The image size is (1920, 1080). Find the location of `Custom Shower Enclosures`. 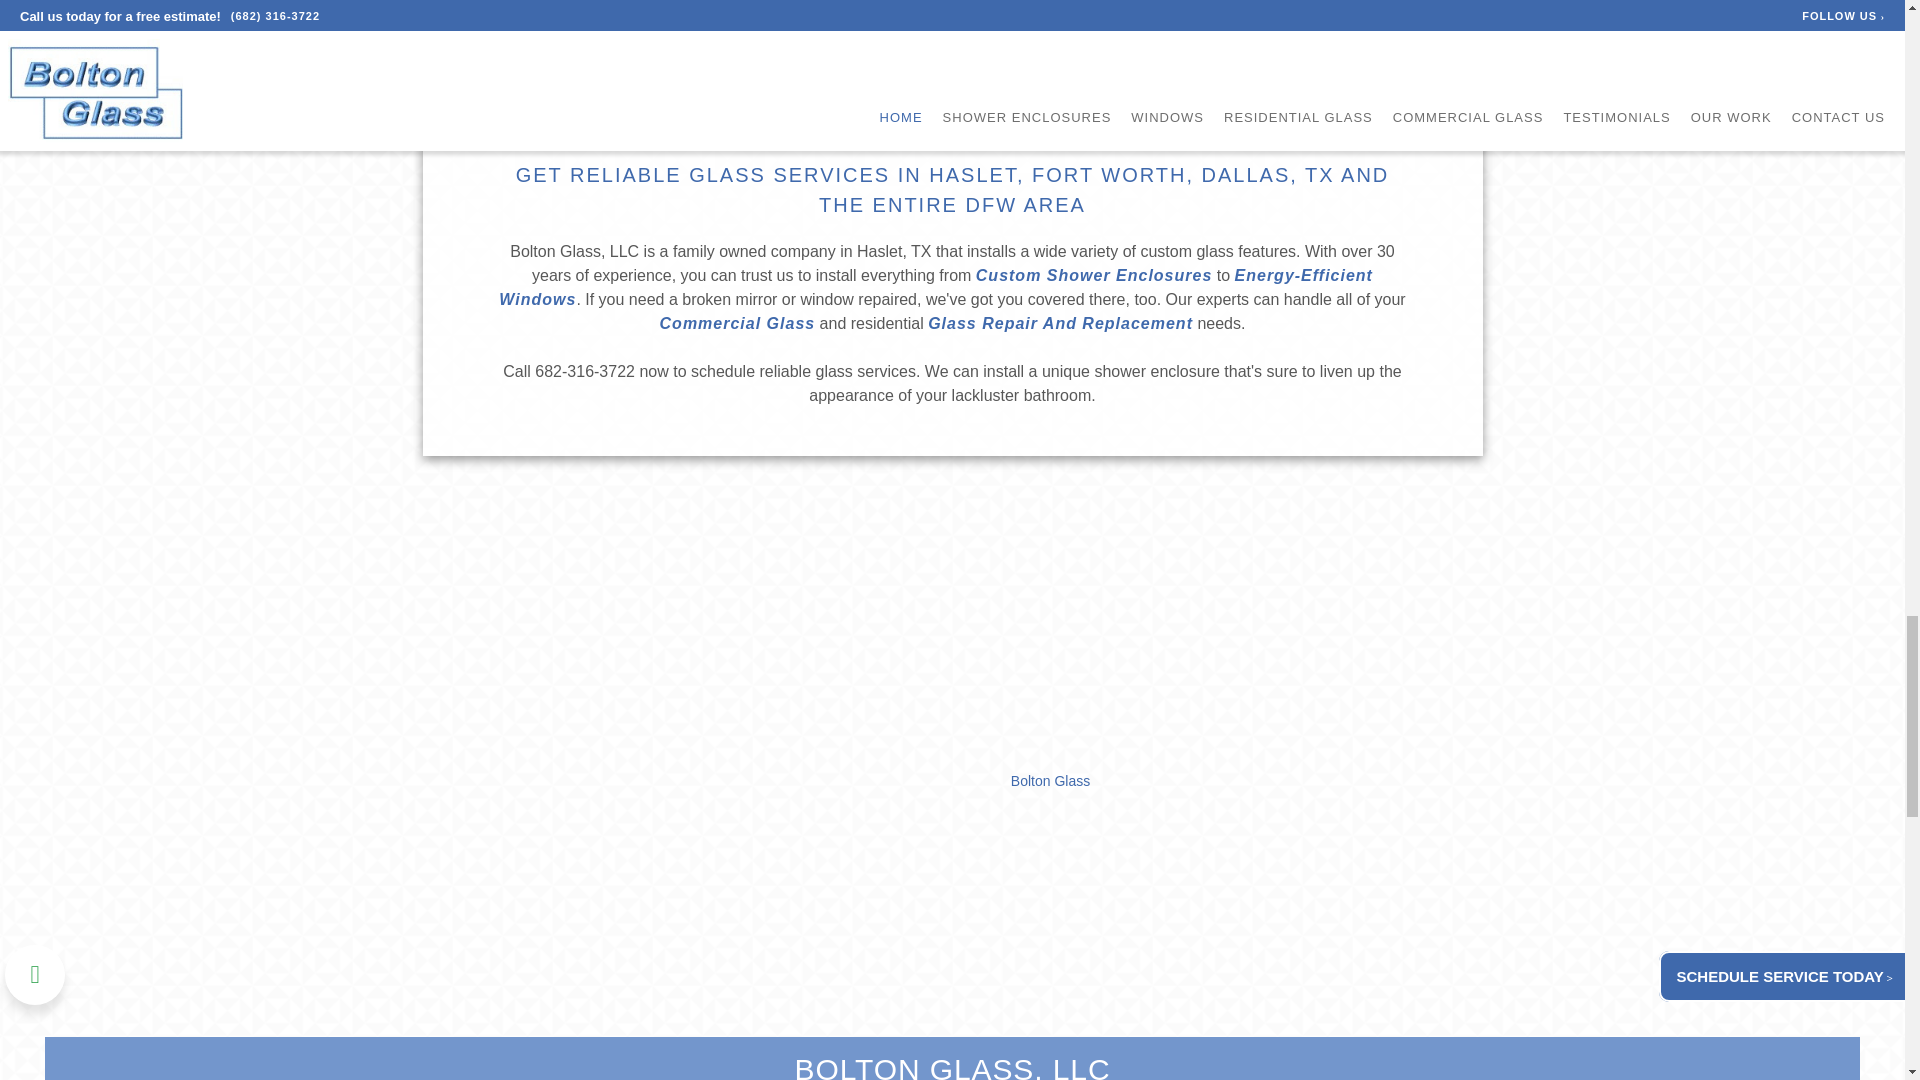

Custom Shower Enclosures is located at coordinates (1094, 275).